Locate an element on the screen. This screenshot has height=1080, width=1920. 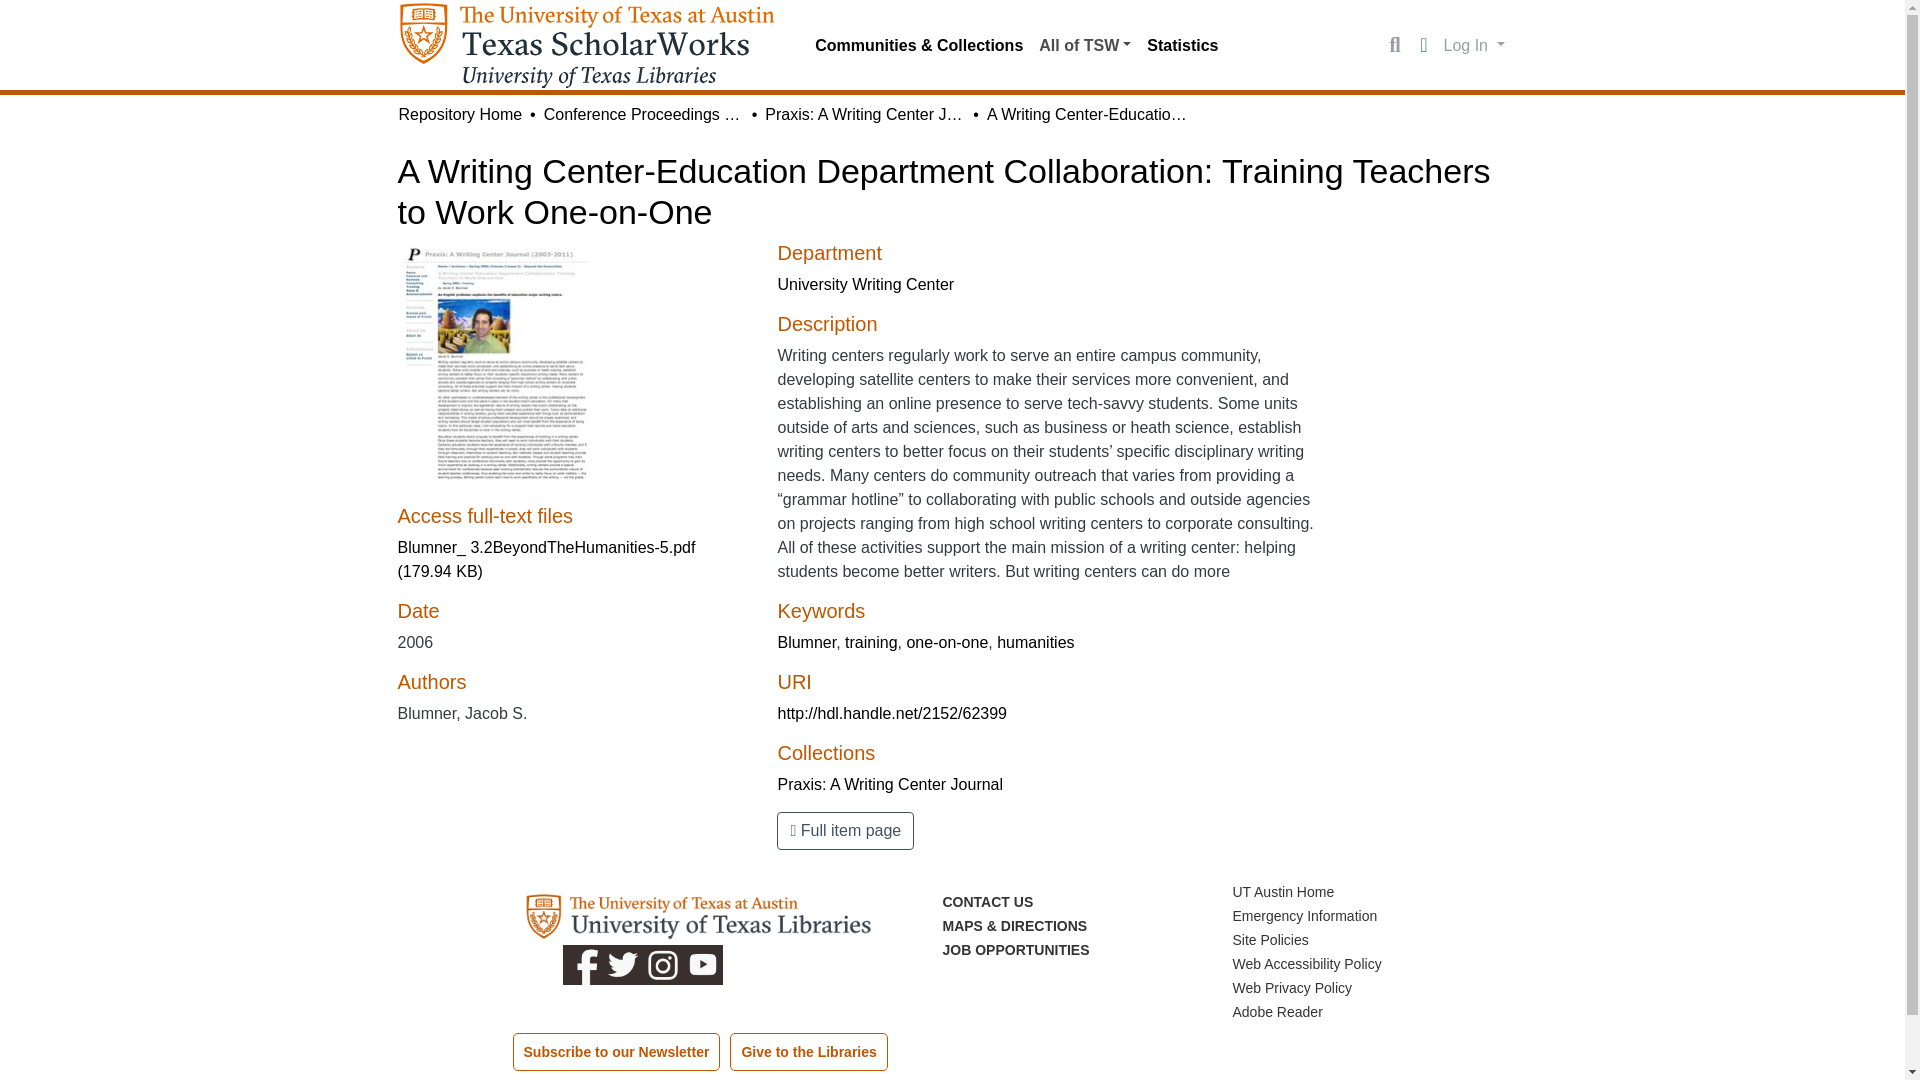
UT Austin Home is located at coordinates (1283, 892).